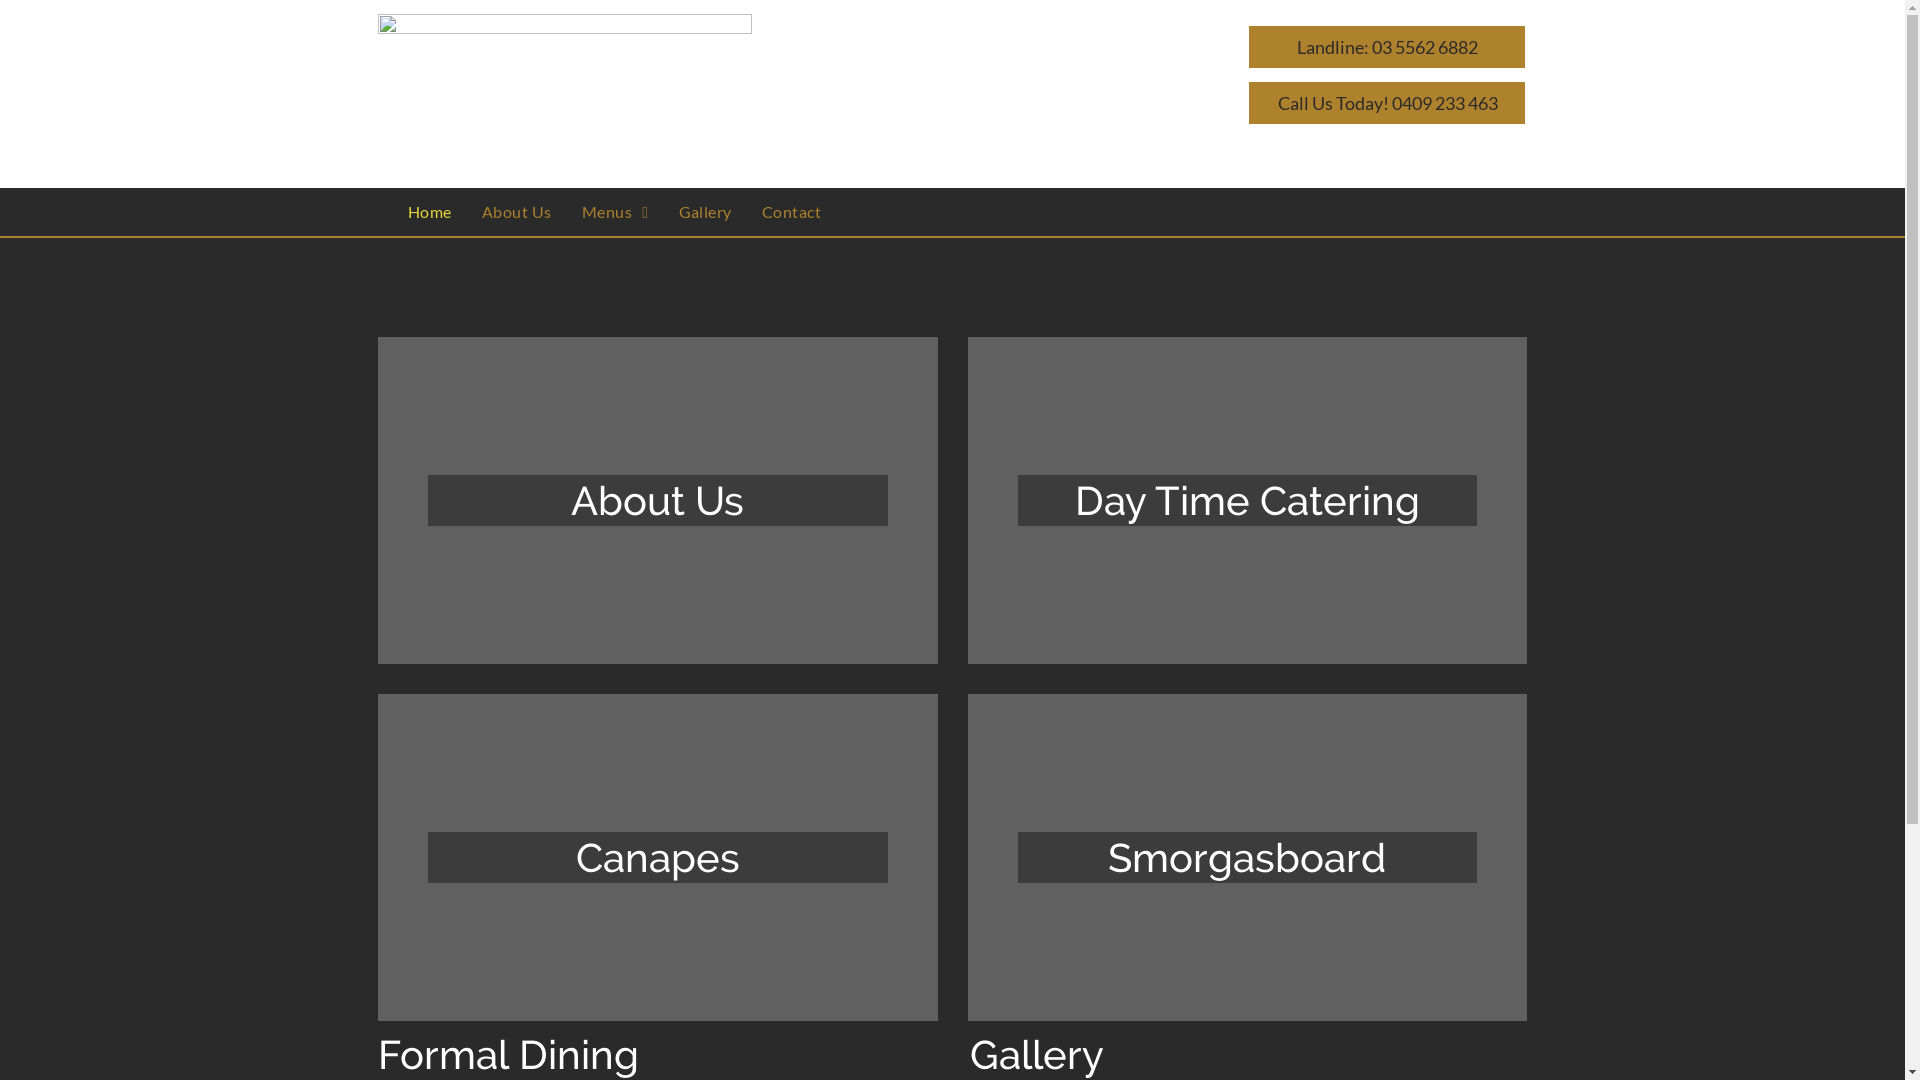  I want to click on Day Time Catering, so click(1248, 500).